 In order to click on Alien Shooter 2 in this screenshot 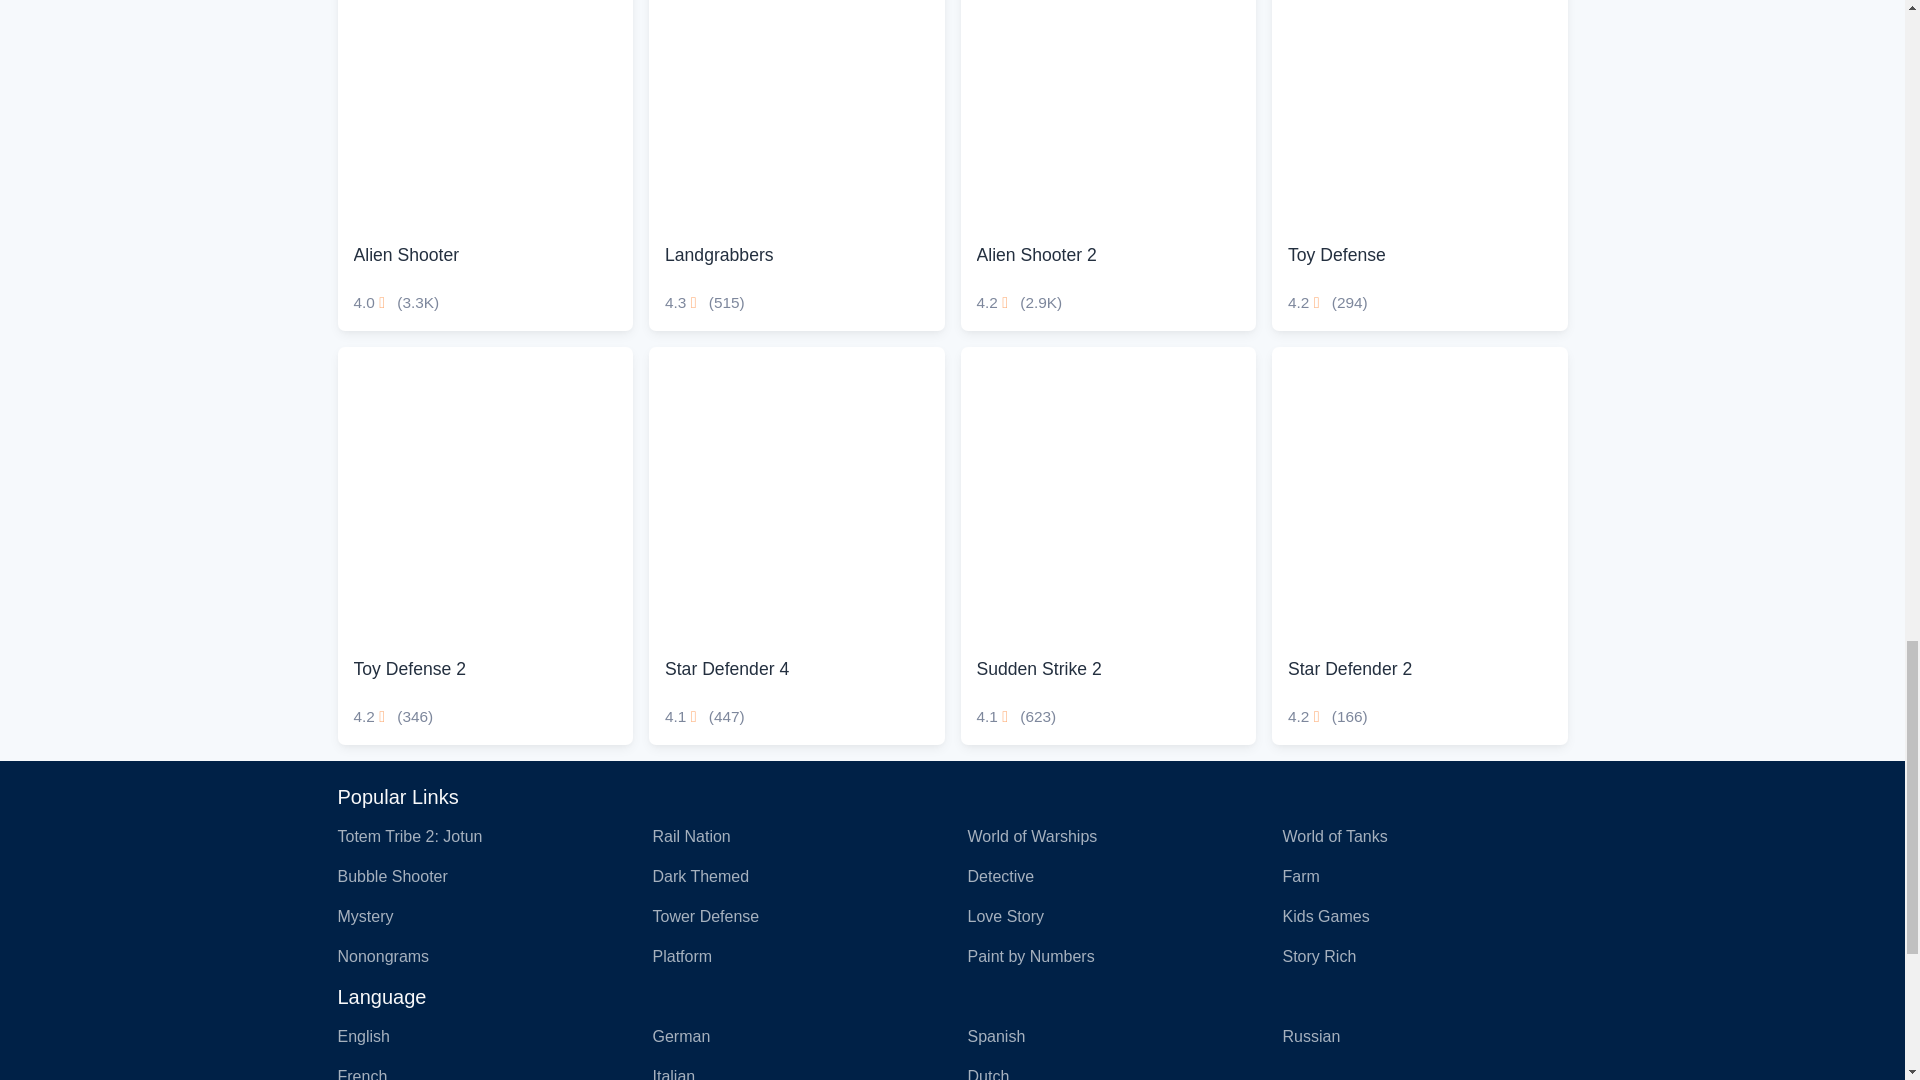, I will do `click(1108, 165)`.